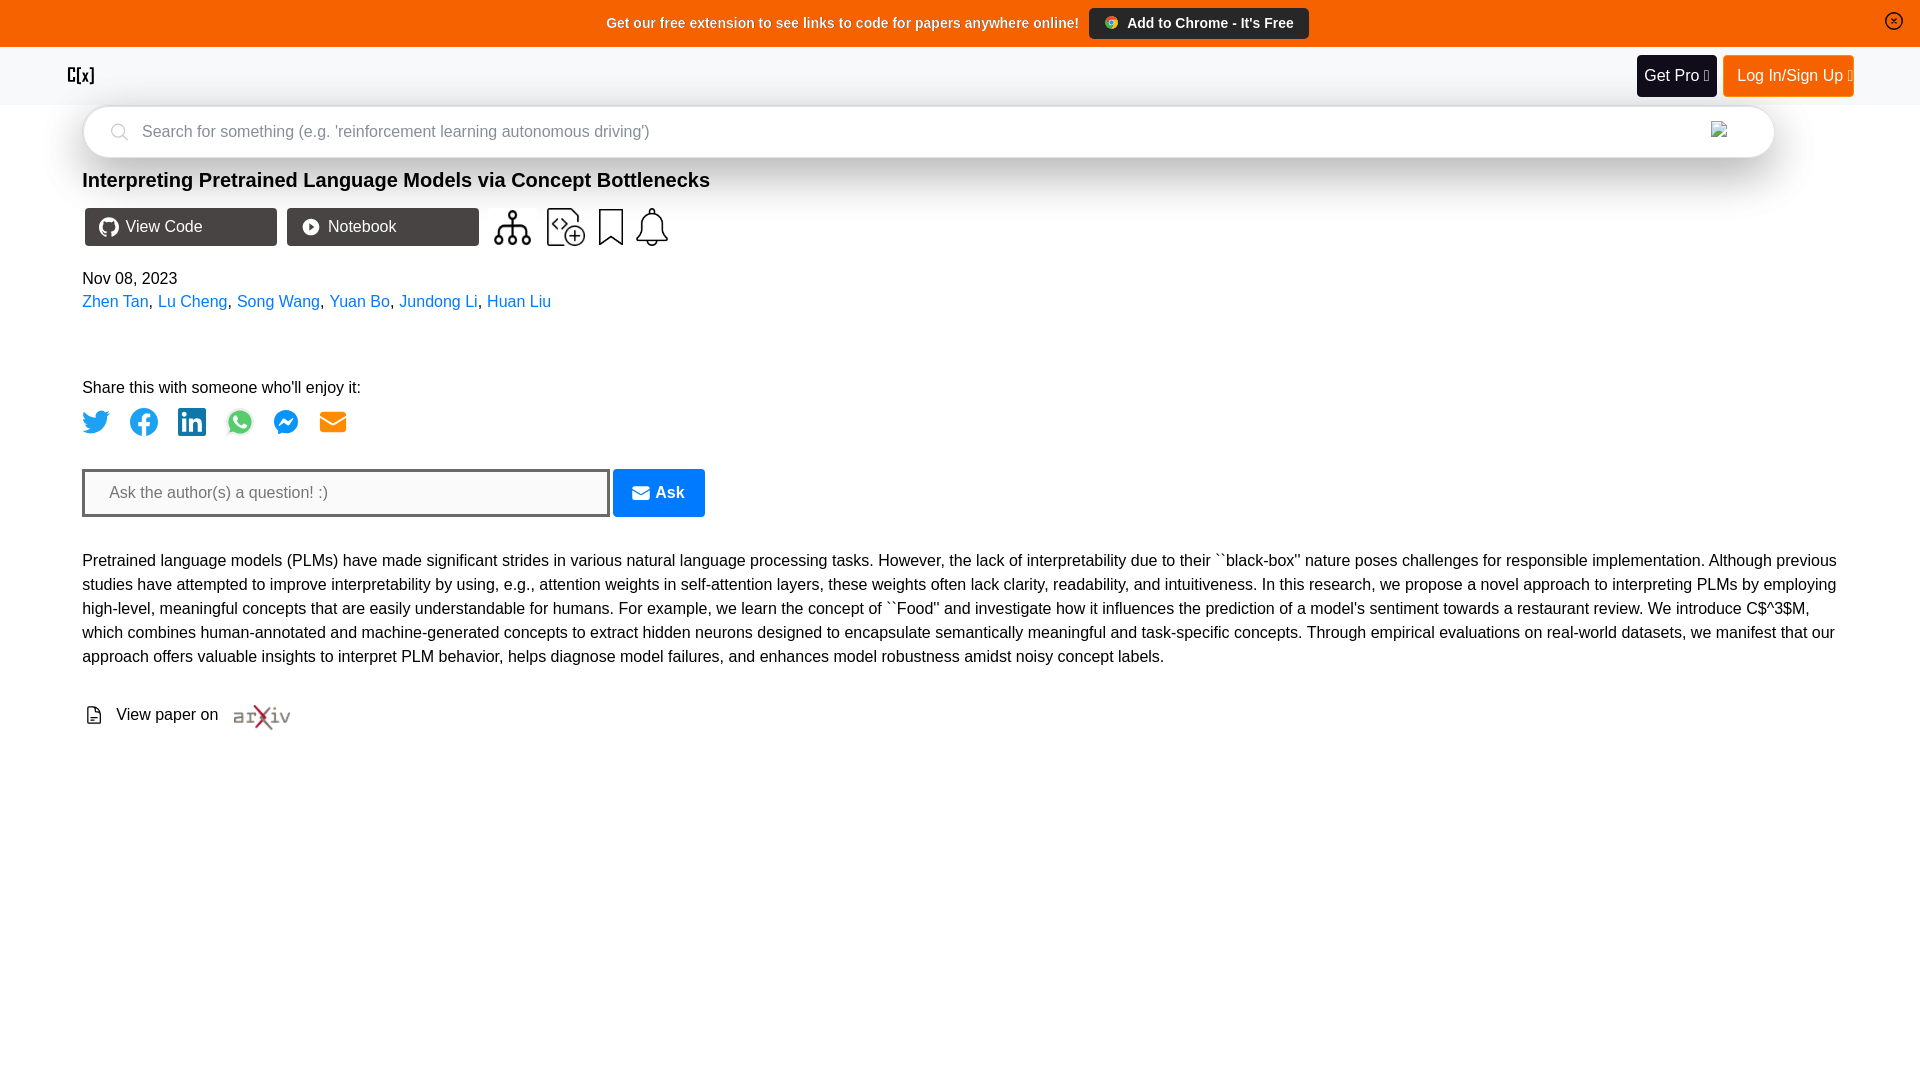  What do you see at coordinates (278, 300) in the screenshot?
I see `Song Wang` at bounding box center [278, 300].